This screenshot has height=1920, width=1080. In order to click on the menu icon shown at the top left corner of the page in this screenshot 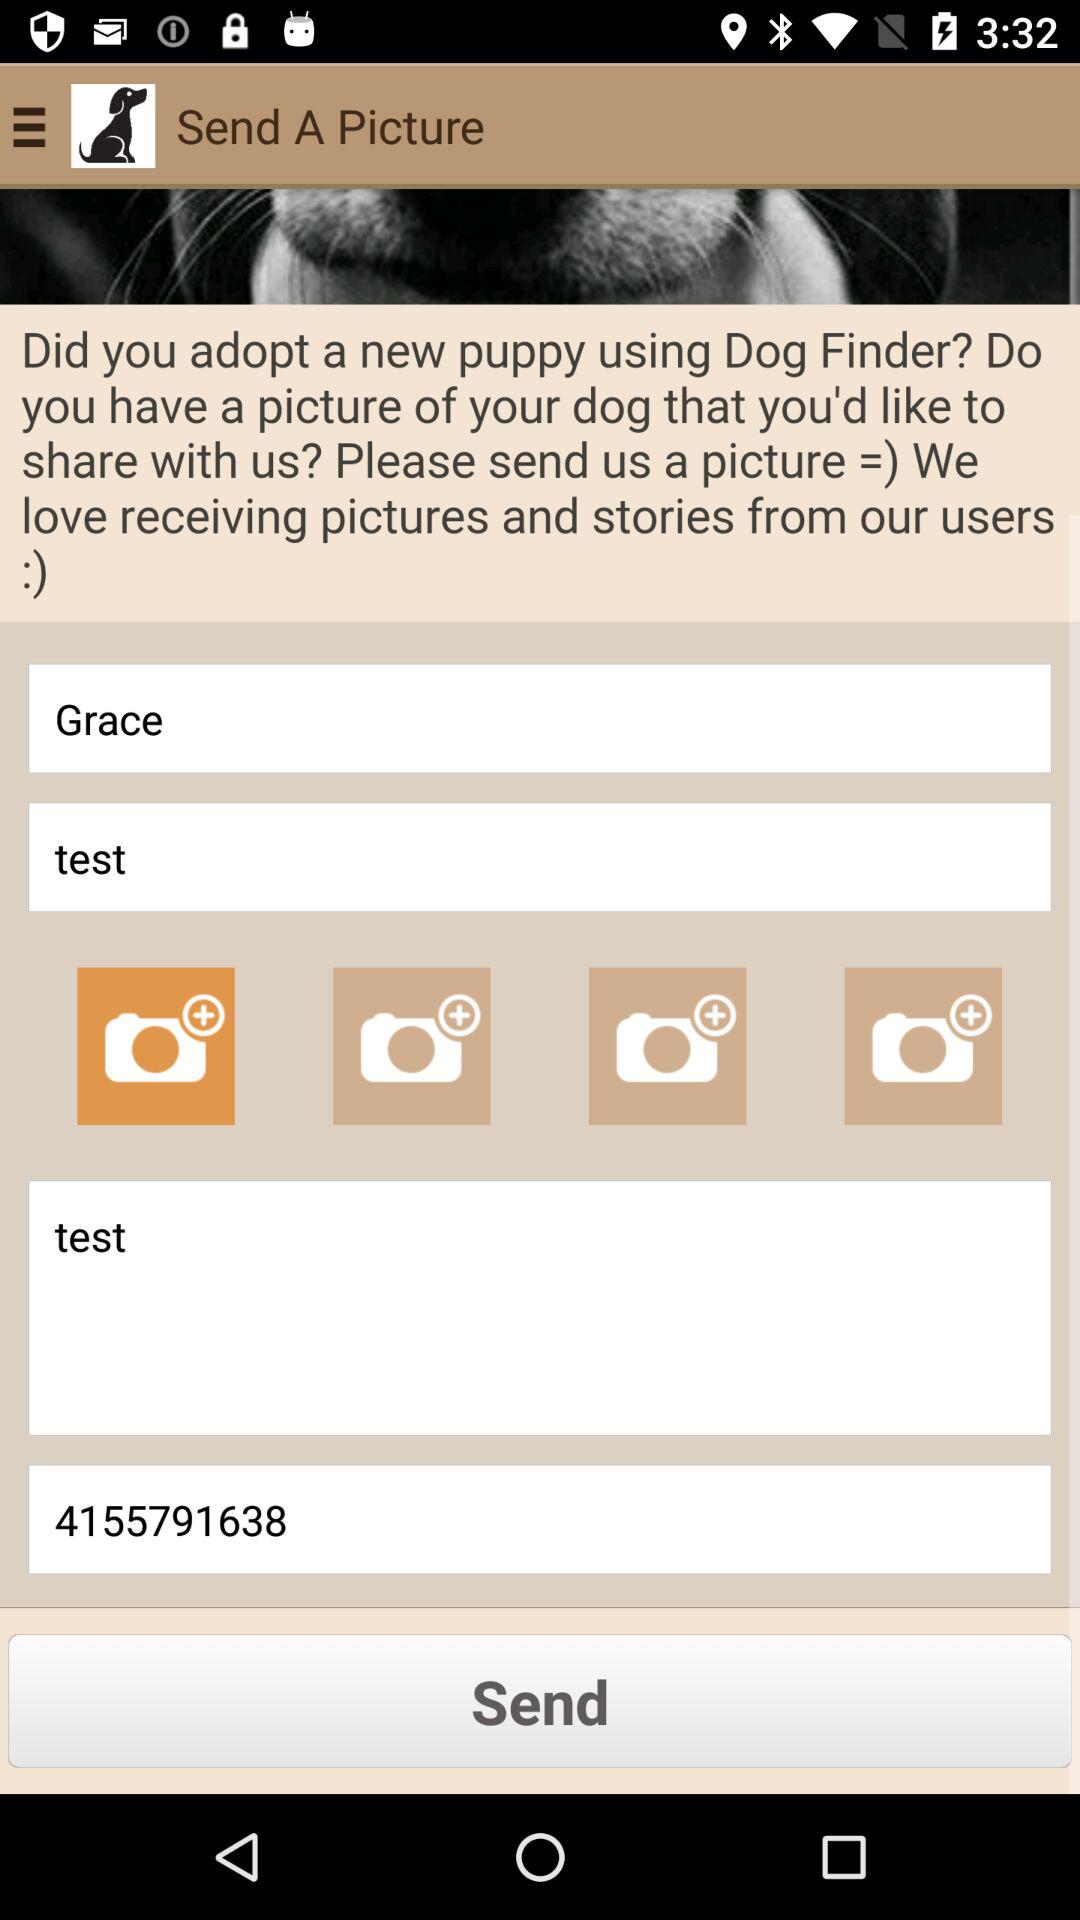, I will do `click(37, 126)`.